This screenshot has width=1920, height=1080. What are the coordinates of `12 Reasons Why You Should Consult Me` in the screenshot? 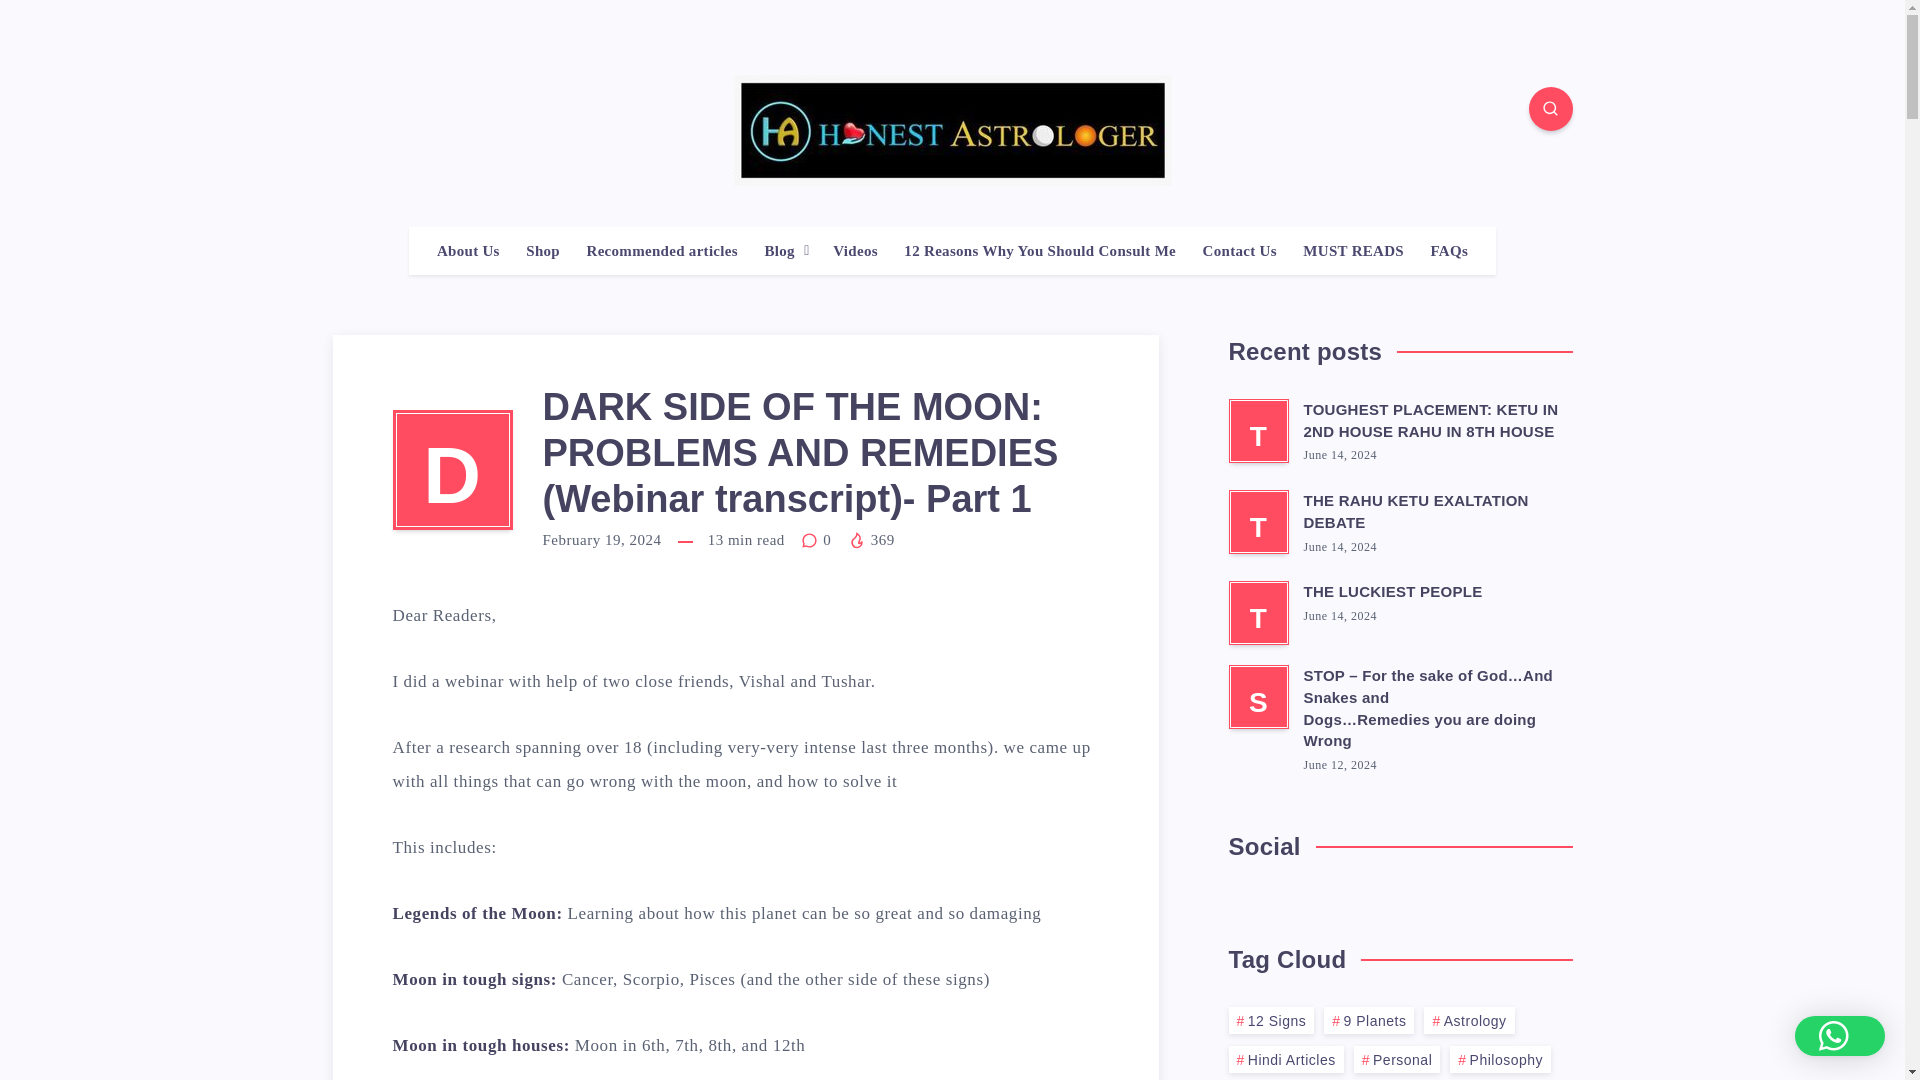 It's located at (1040, 251).